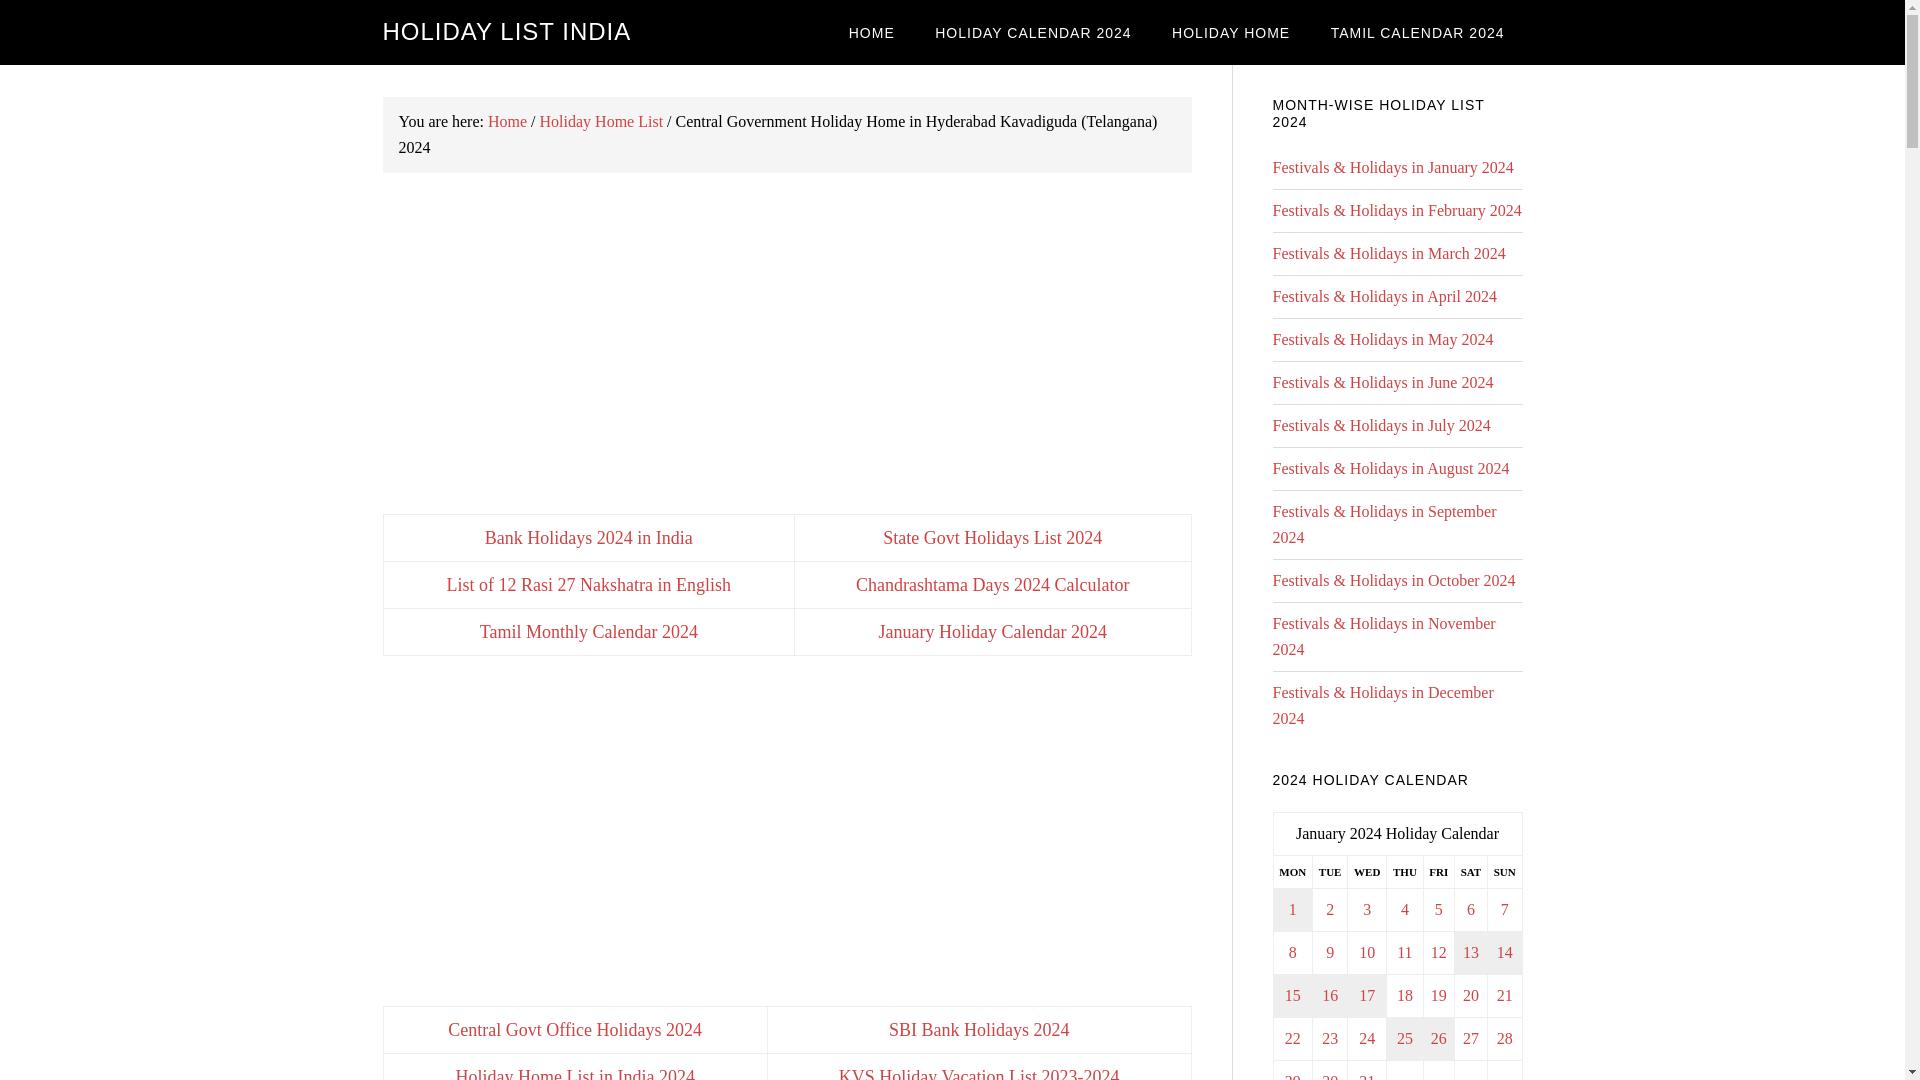 The width and height of the screenshot is (1920, 1080). I want to click on HOME, so click(872, 32).